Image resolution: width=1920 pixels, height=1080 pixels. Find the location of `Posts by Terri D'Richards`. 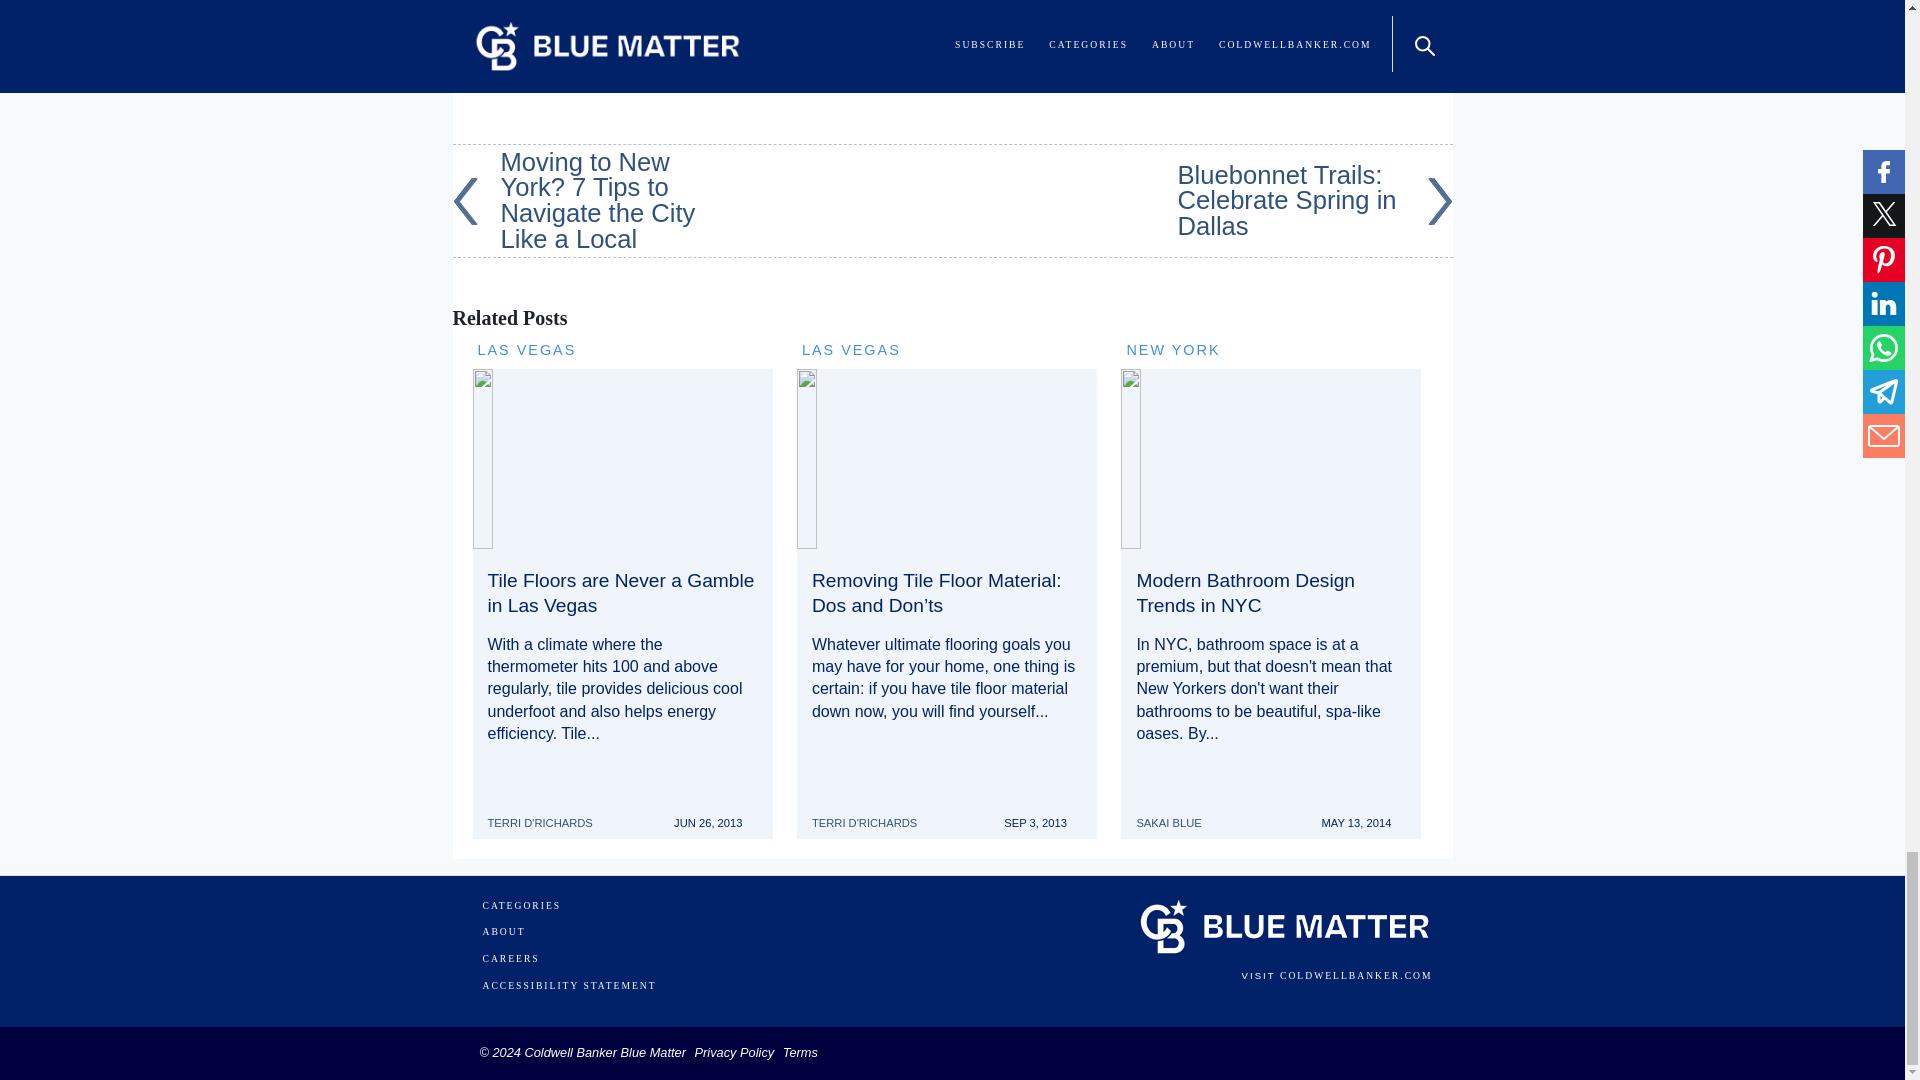

Posts by Terri D'Richards is located at coordinates (548, 813).